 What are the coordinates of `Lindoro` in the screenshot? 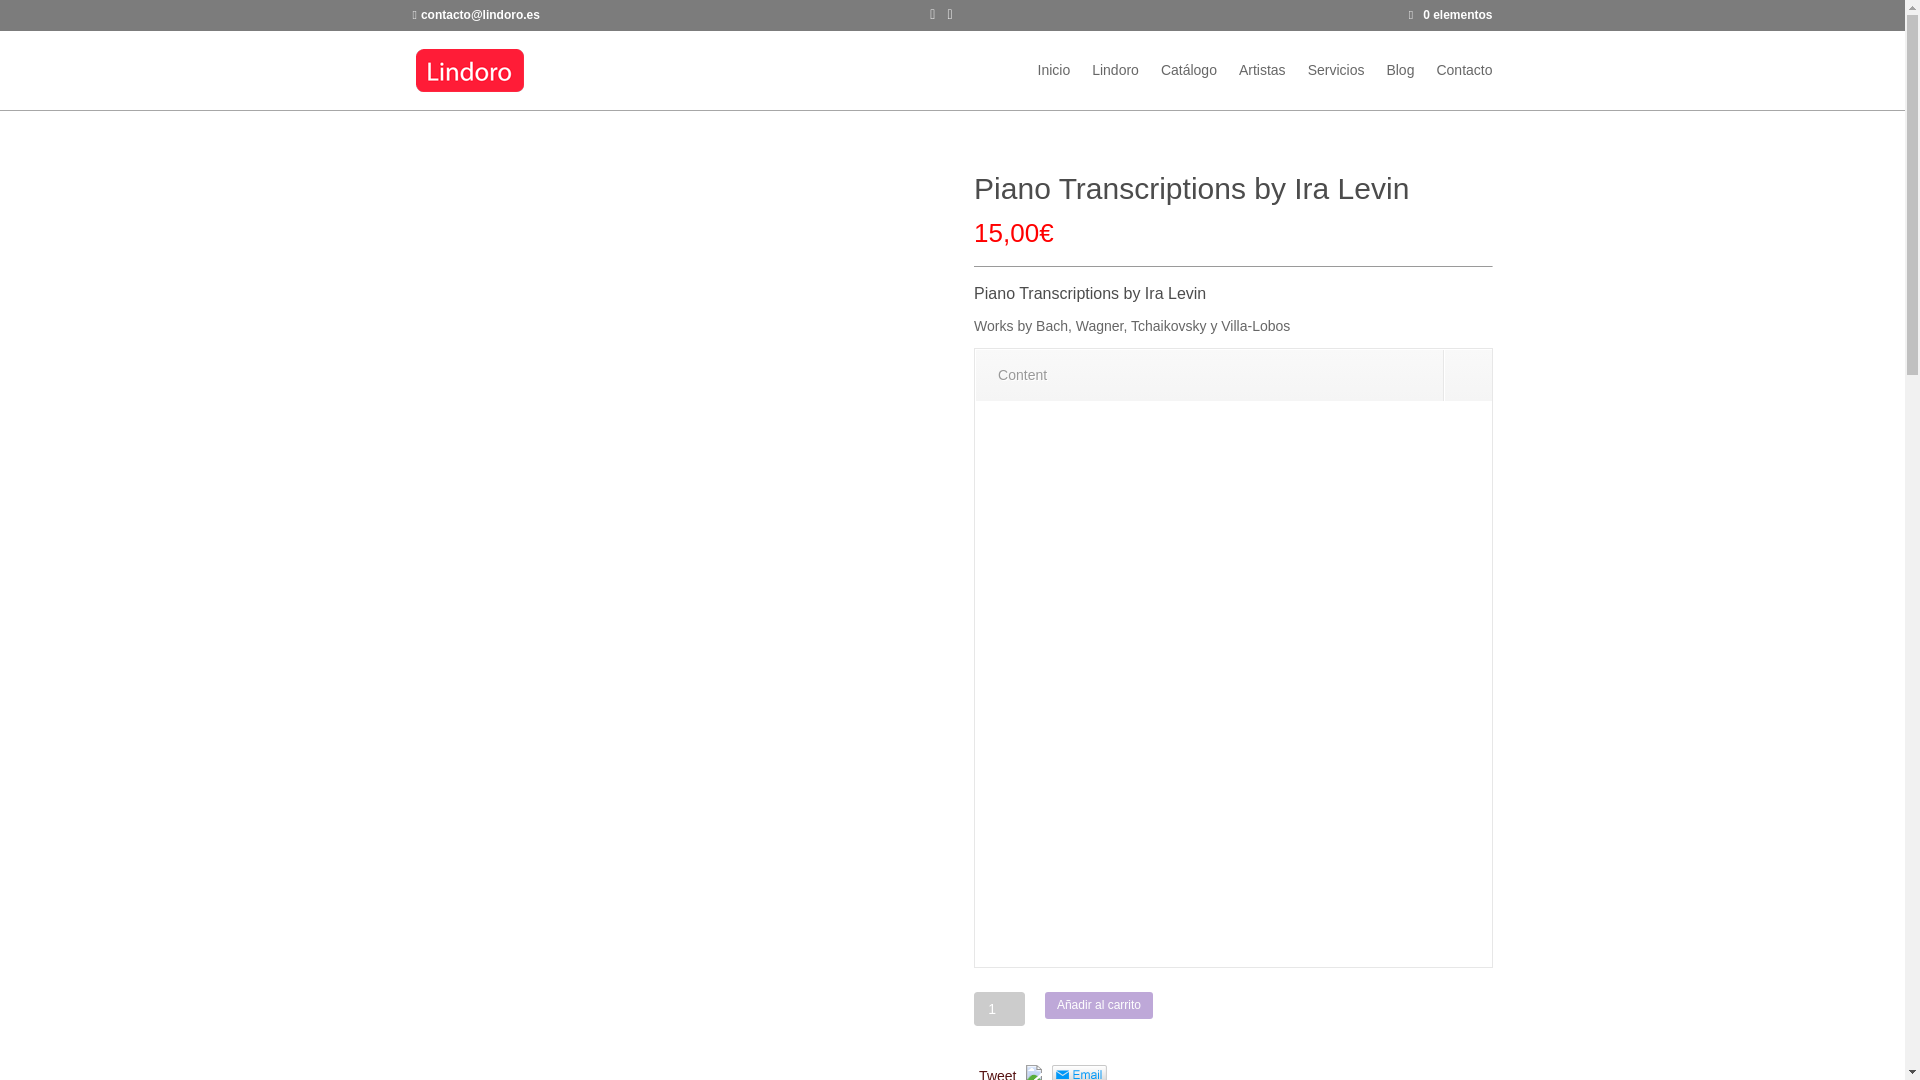 It's located at (1115, 86).